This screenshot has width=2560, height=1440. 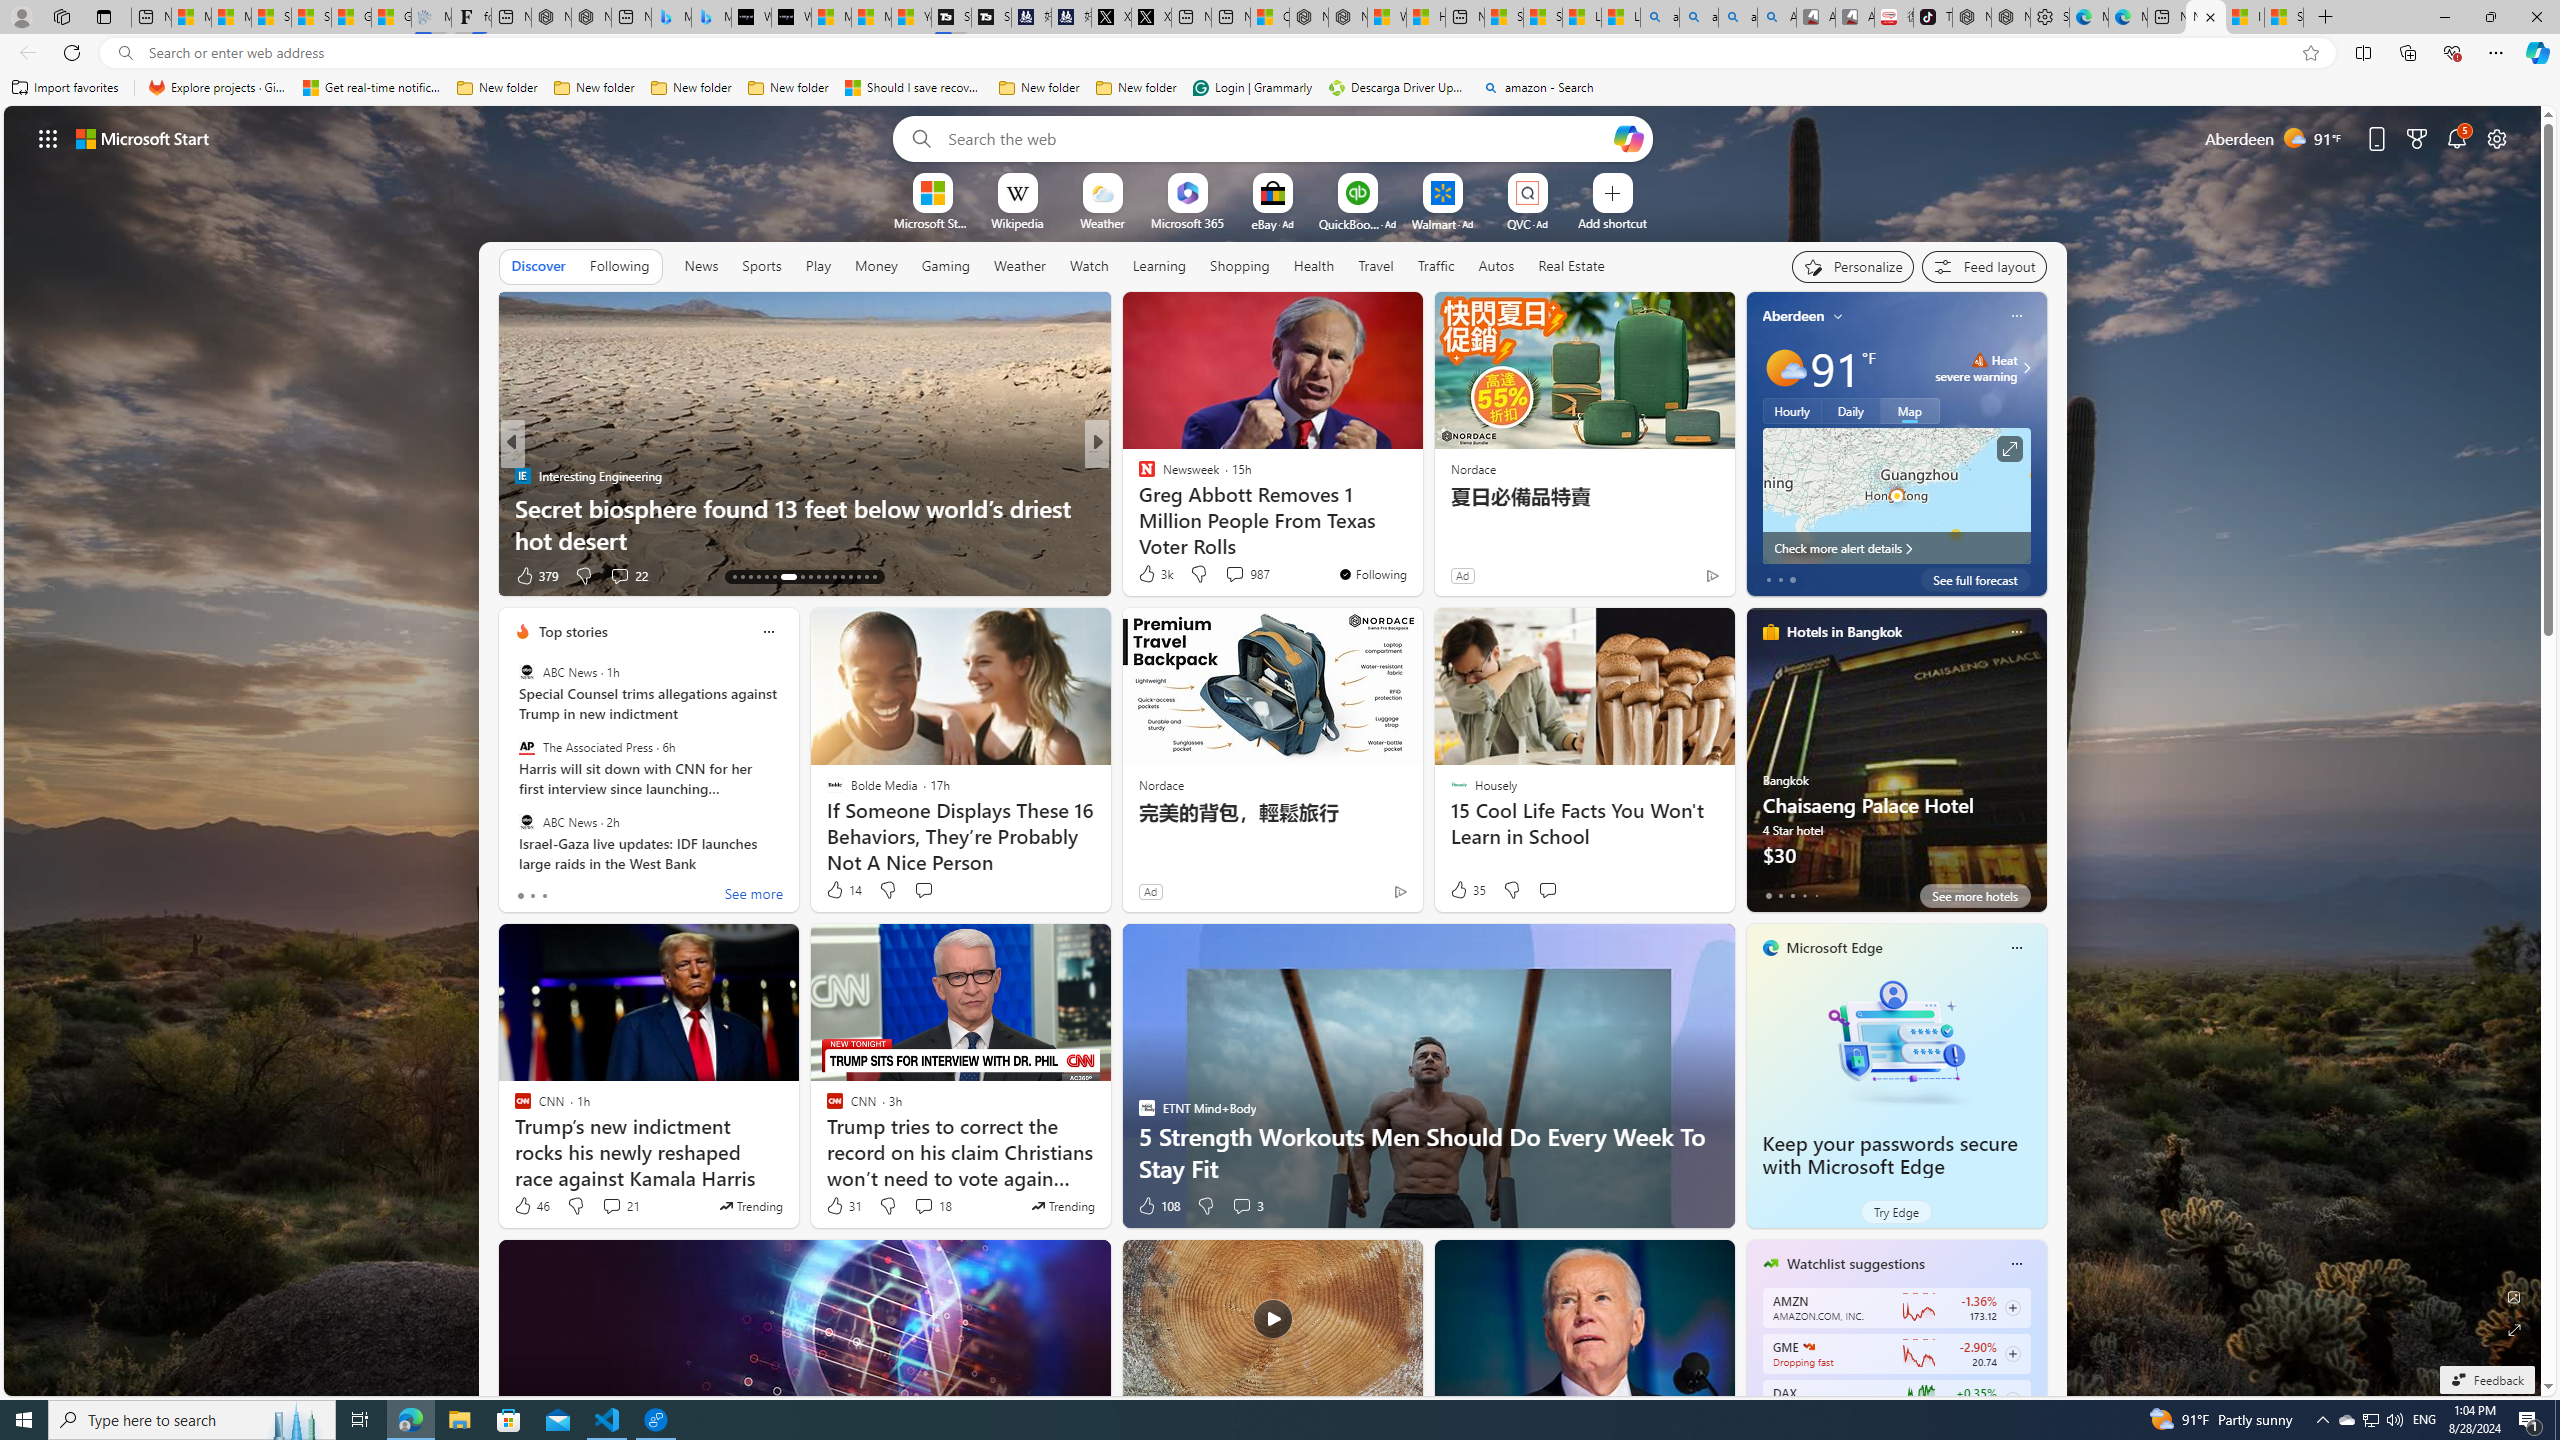 I want to click on Import favorites, so click(x=65, y=88).